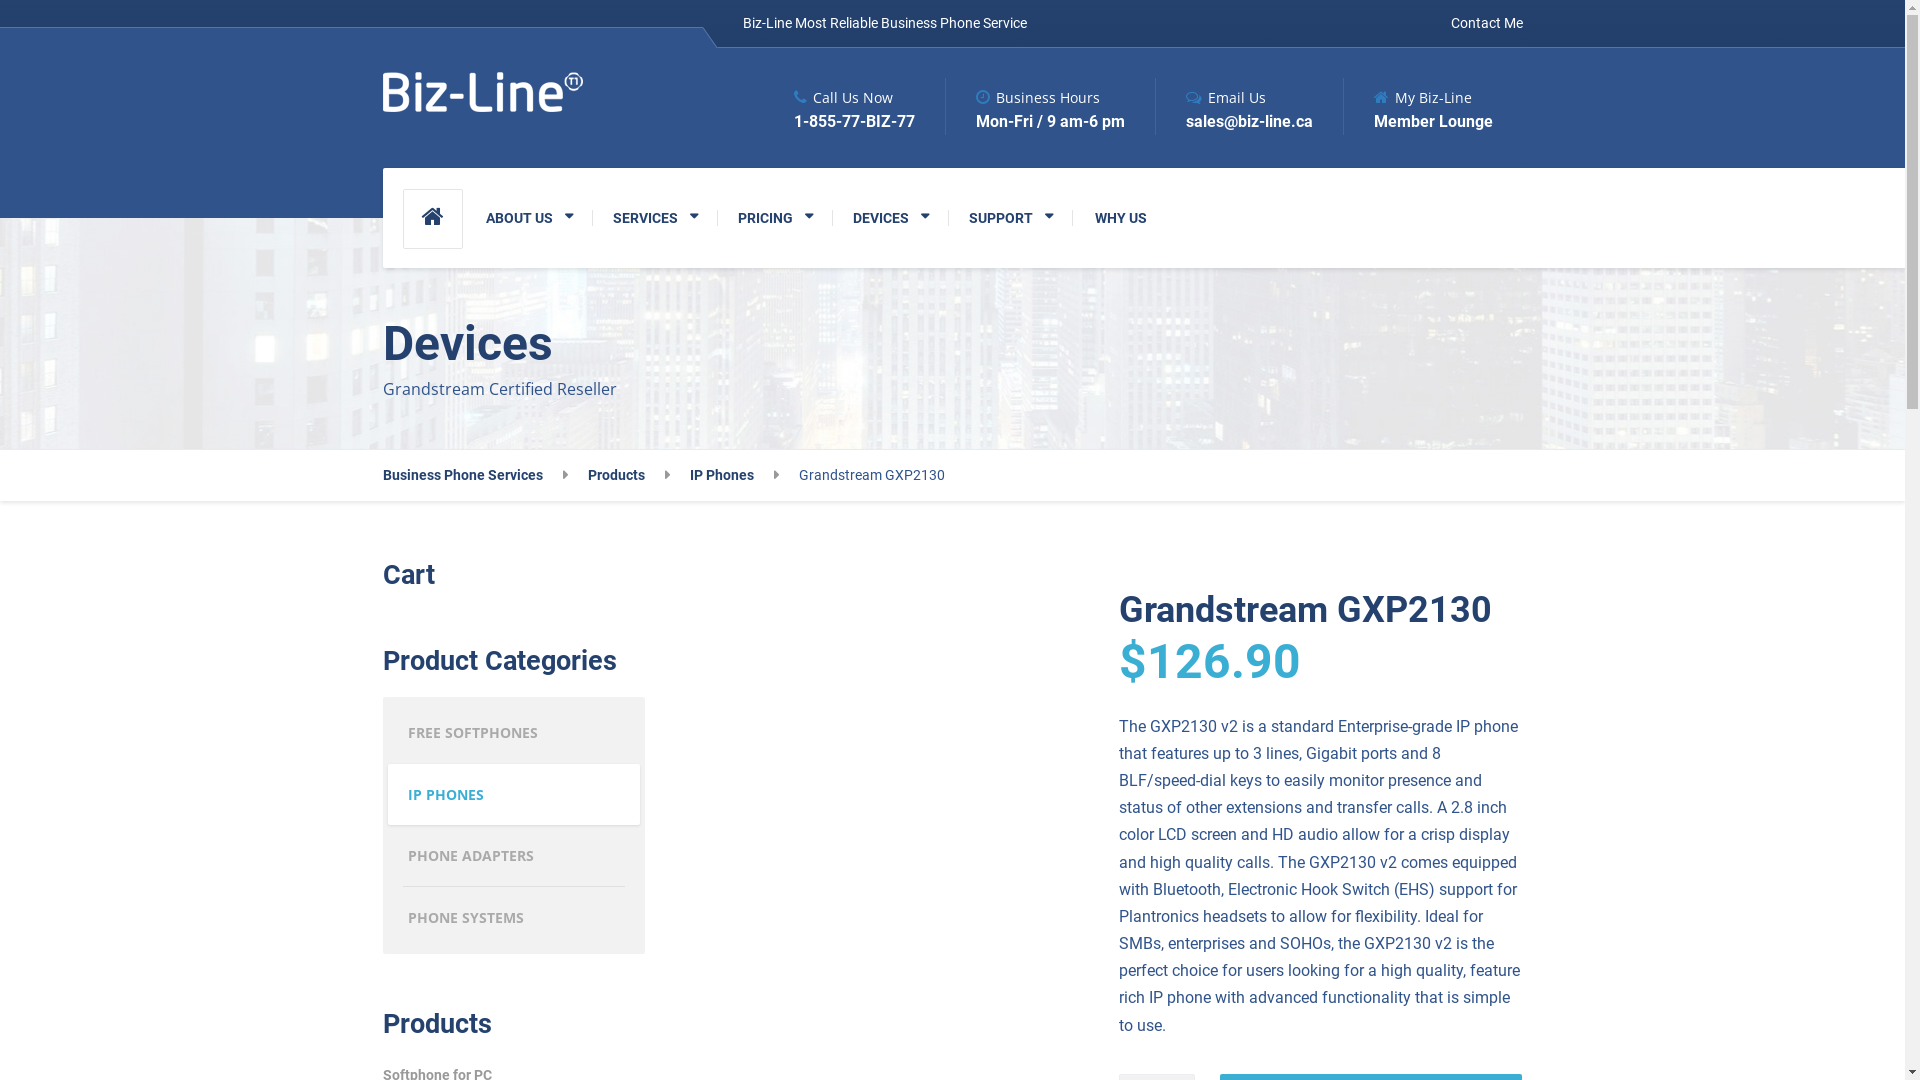 Image resolution: width=1920 pixels, height=1080 pixels. Describe the element at coordinates (474, 476) in the screenshot. I see `Business Phone Services` at that location.